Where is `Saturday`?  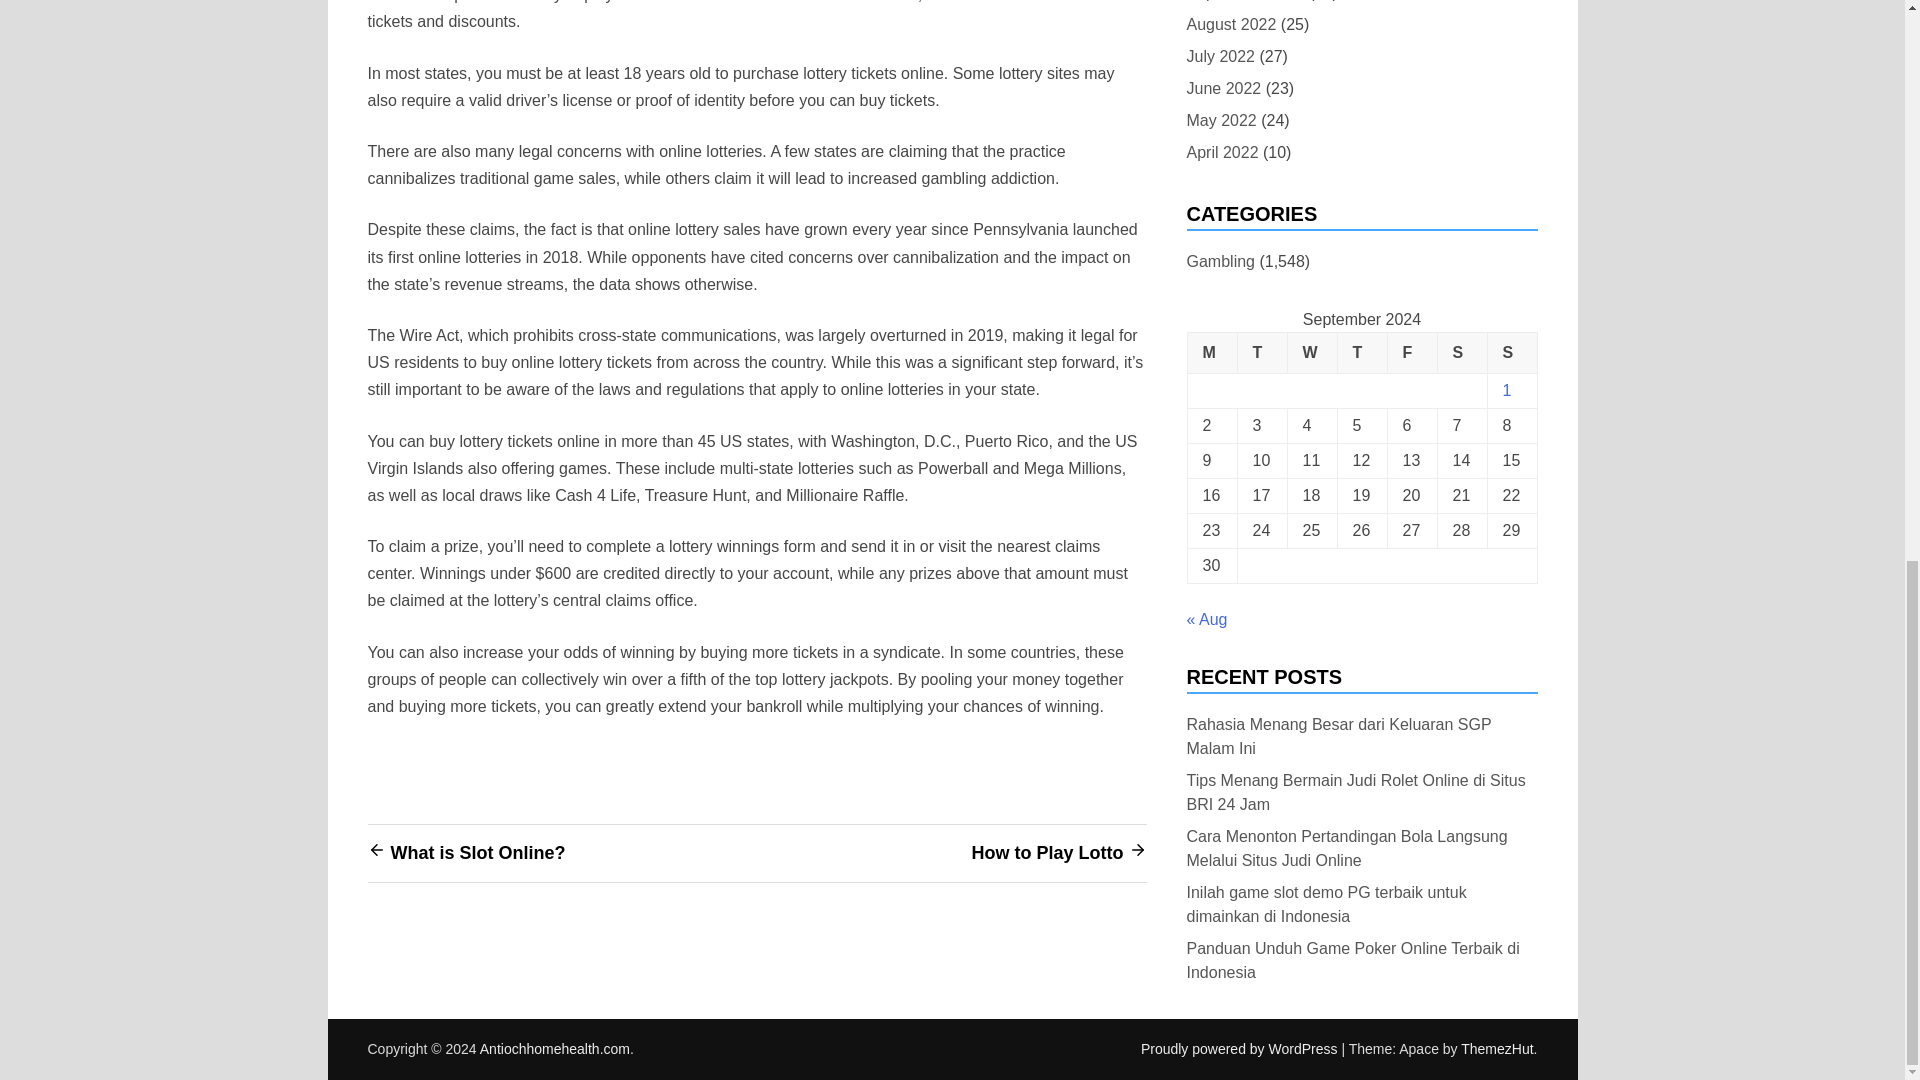
Saturday is located at coordinates (1461, 352).